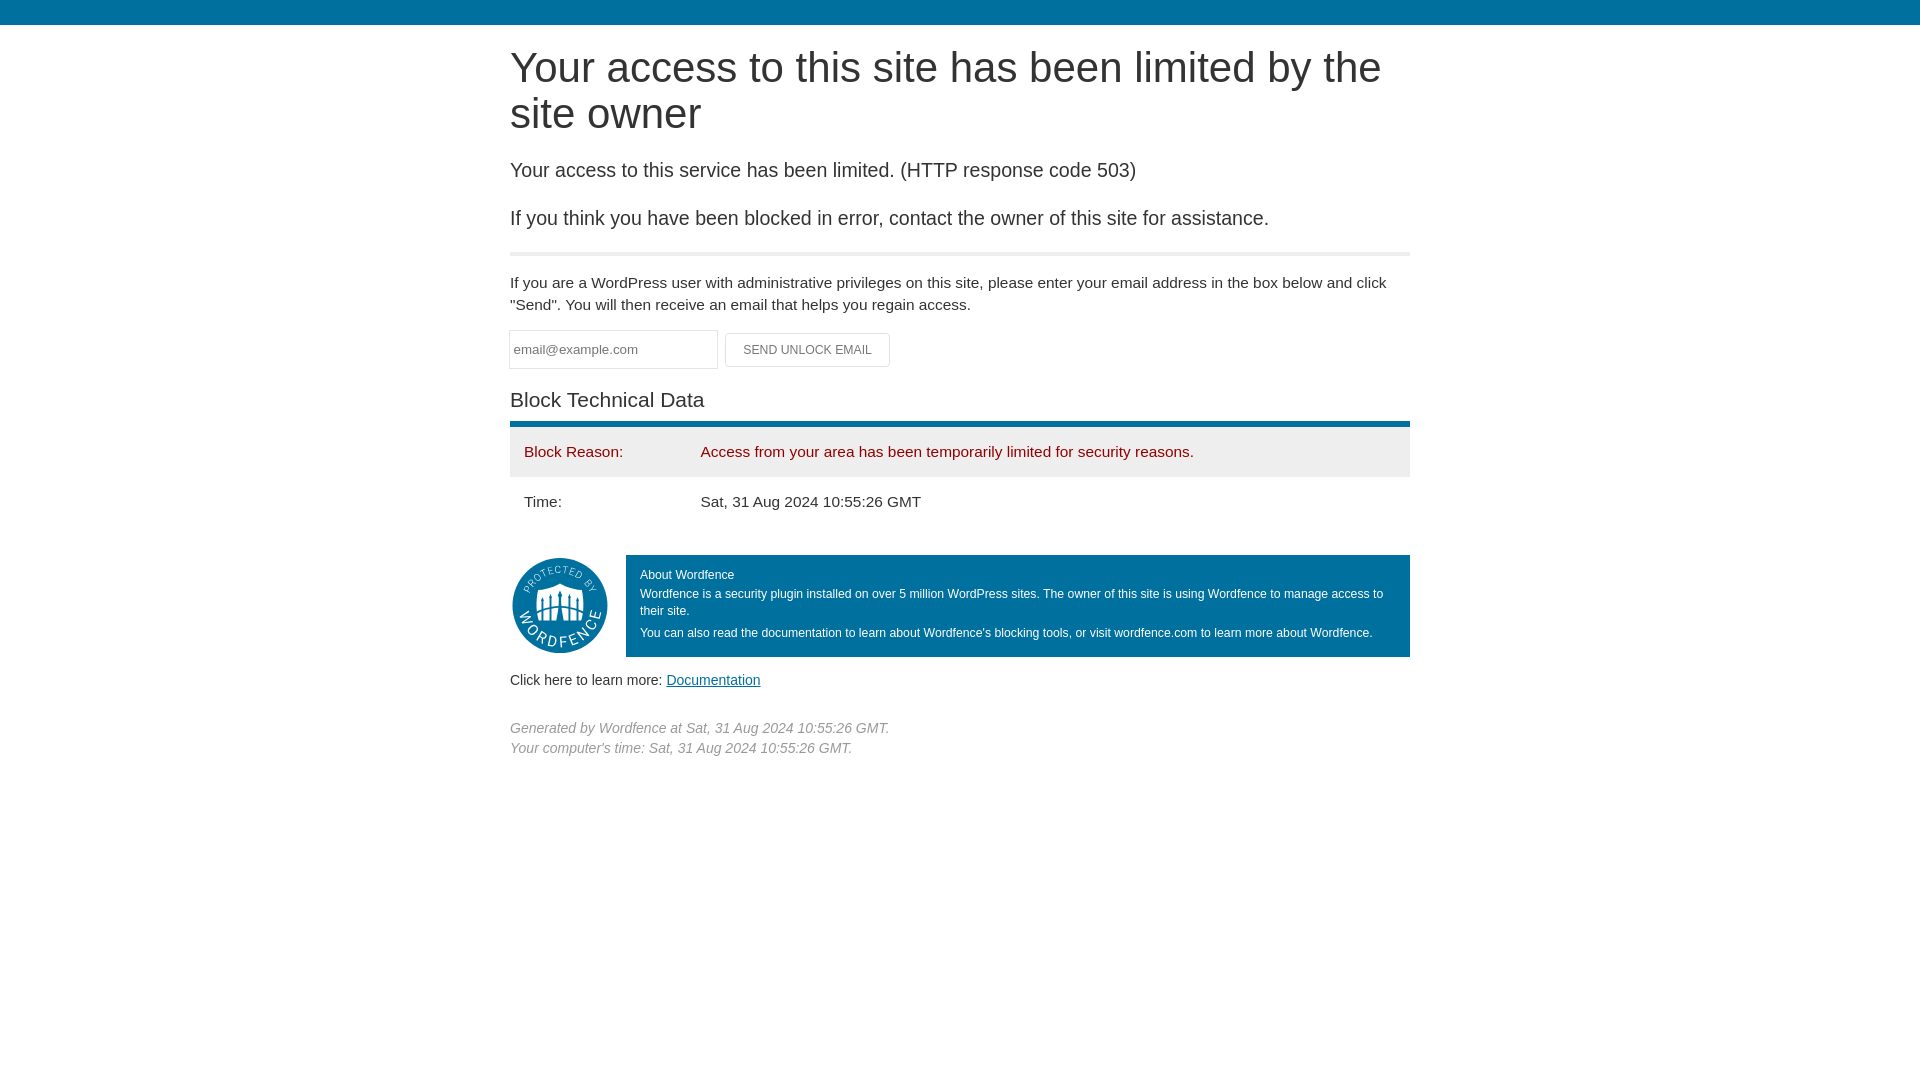 The height and width of the screenshot is (1080, 1920). I want to click on Send Unlock Email, so click(808, 350).